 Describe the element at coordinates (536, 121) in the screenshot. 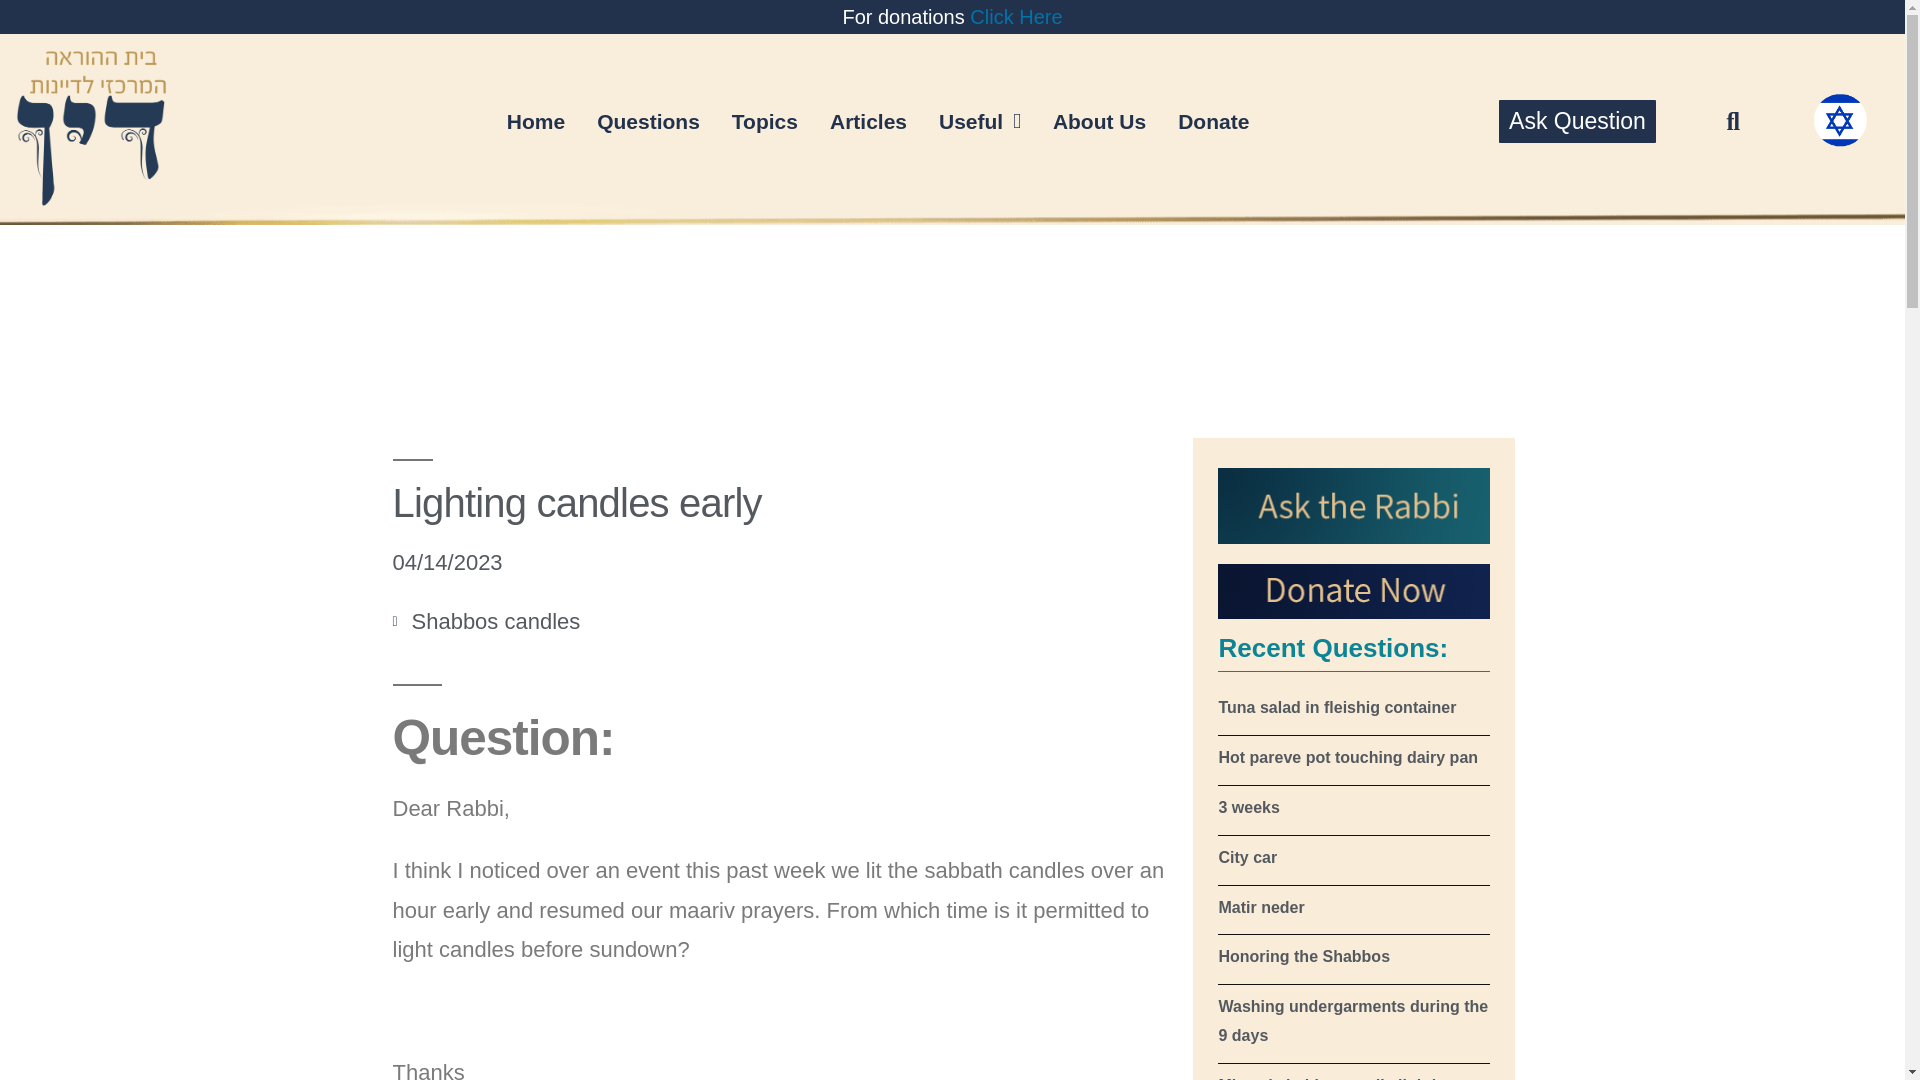

I see `Home` at that location.